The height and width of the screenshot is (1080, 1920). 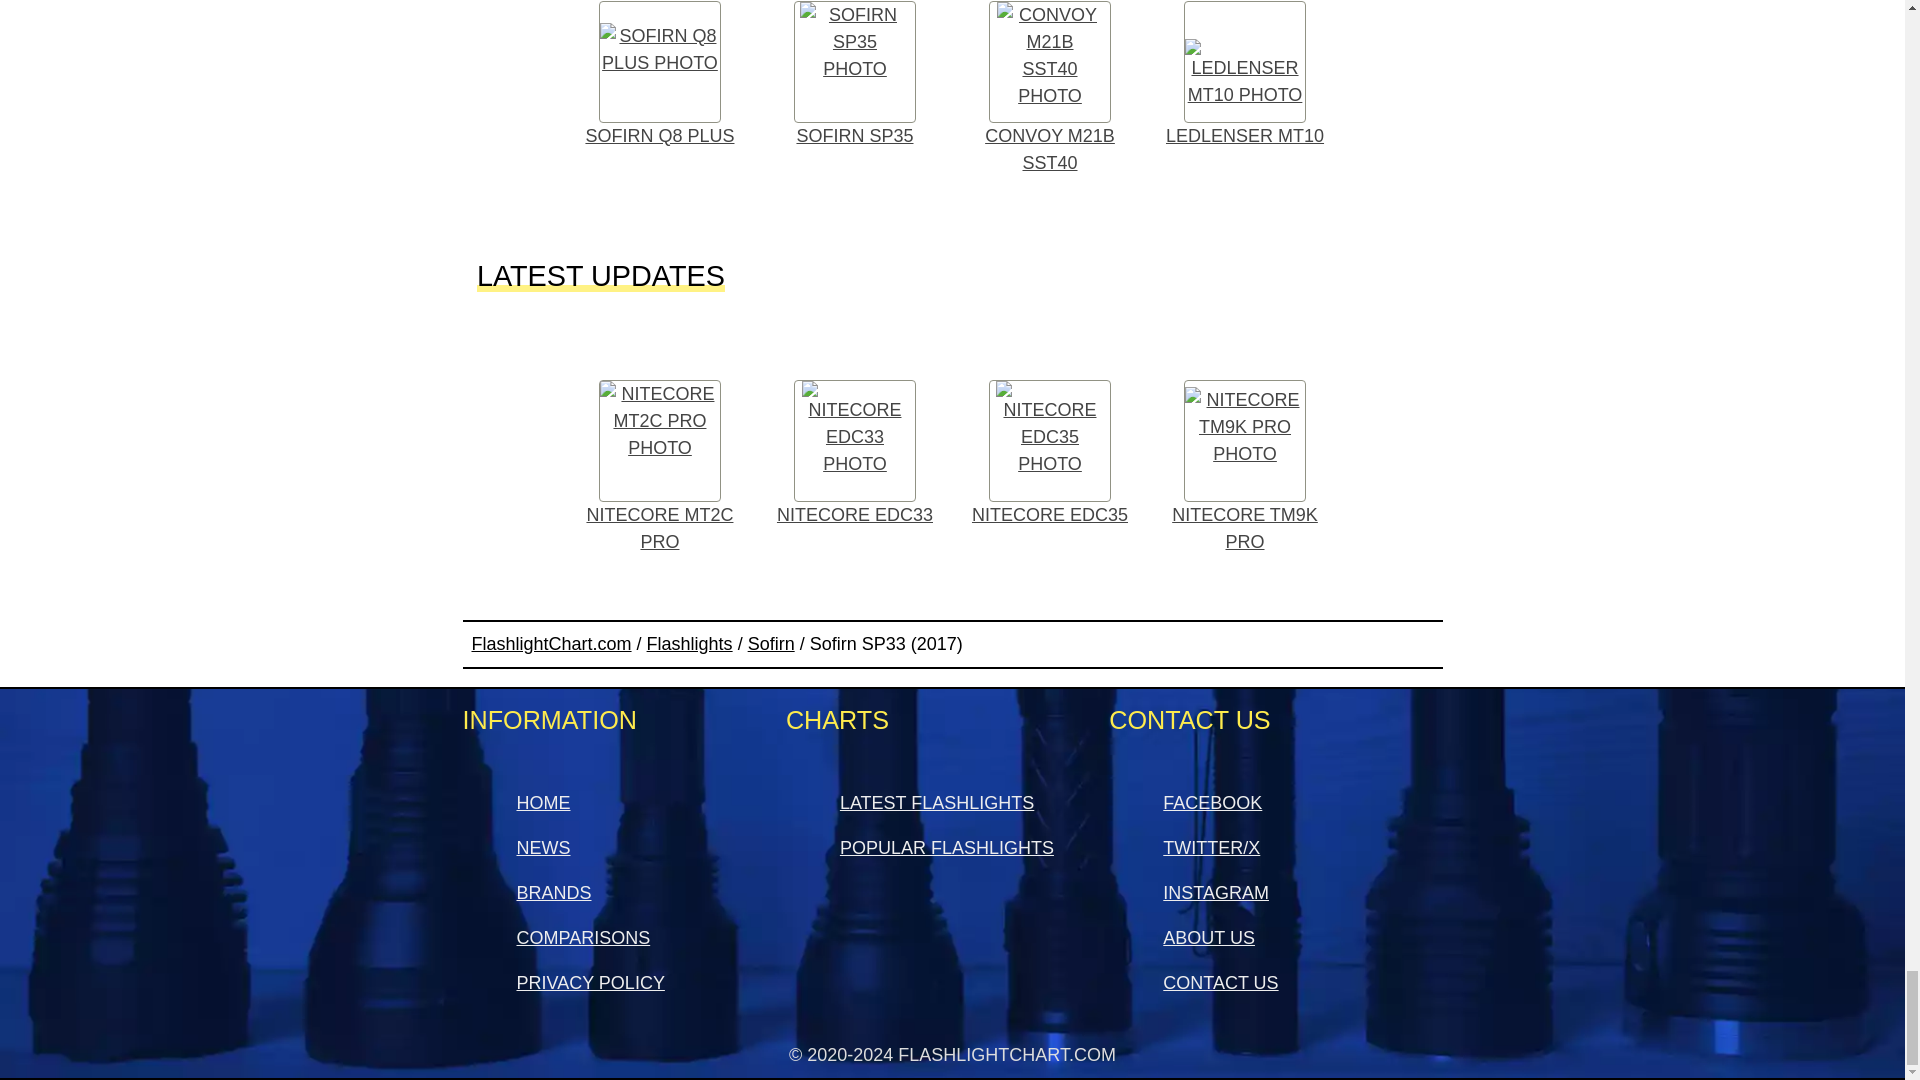 What do you see at coordinates (1245, 80) in the screenshot?
I see `LEDLENSER MT10` at bounding box center [1245, 80].